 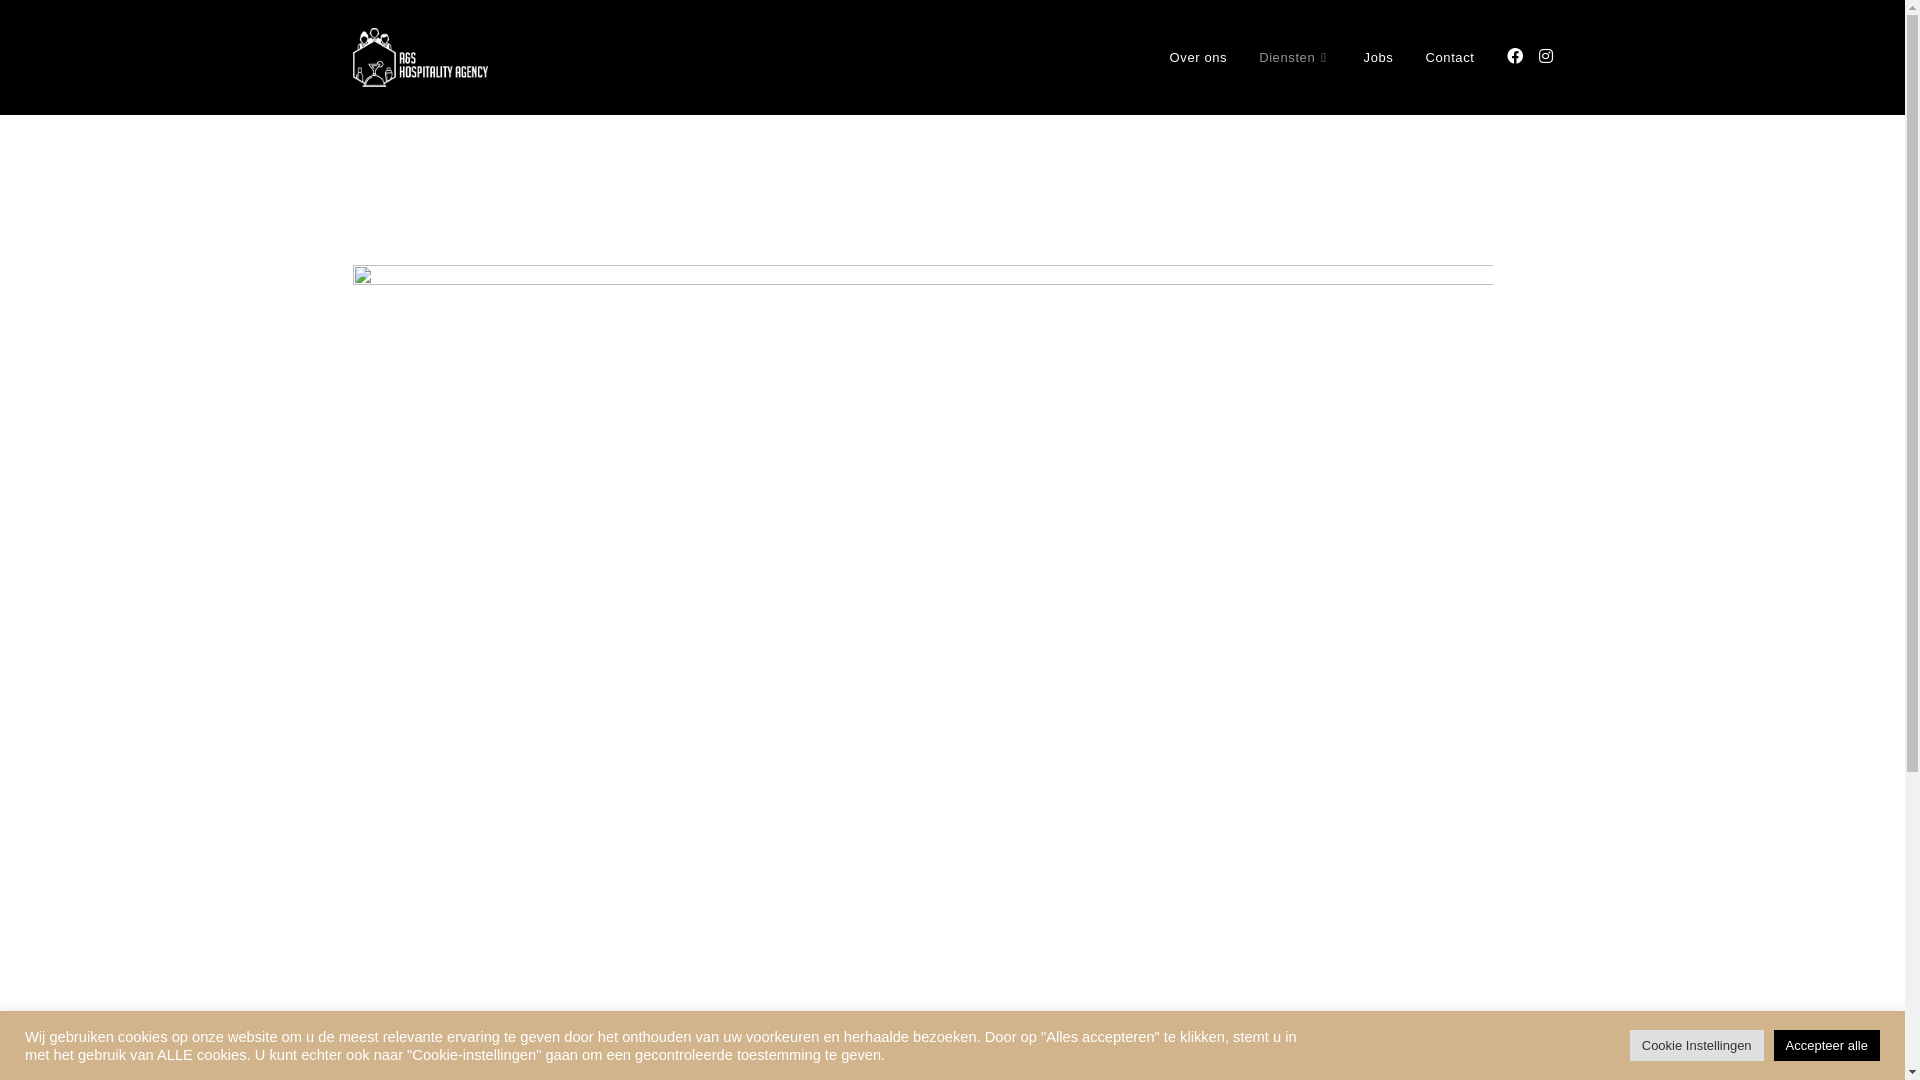 I want to click on Accepteer alle, so click(x=1827, y=1046).